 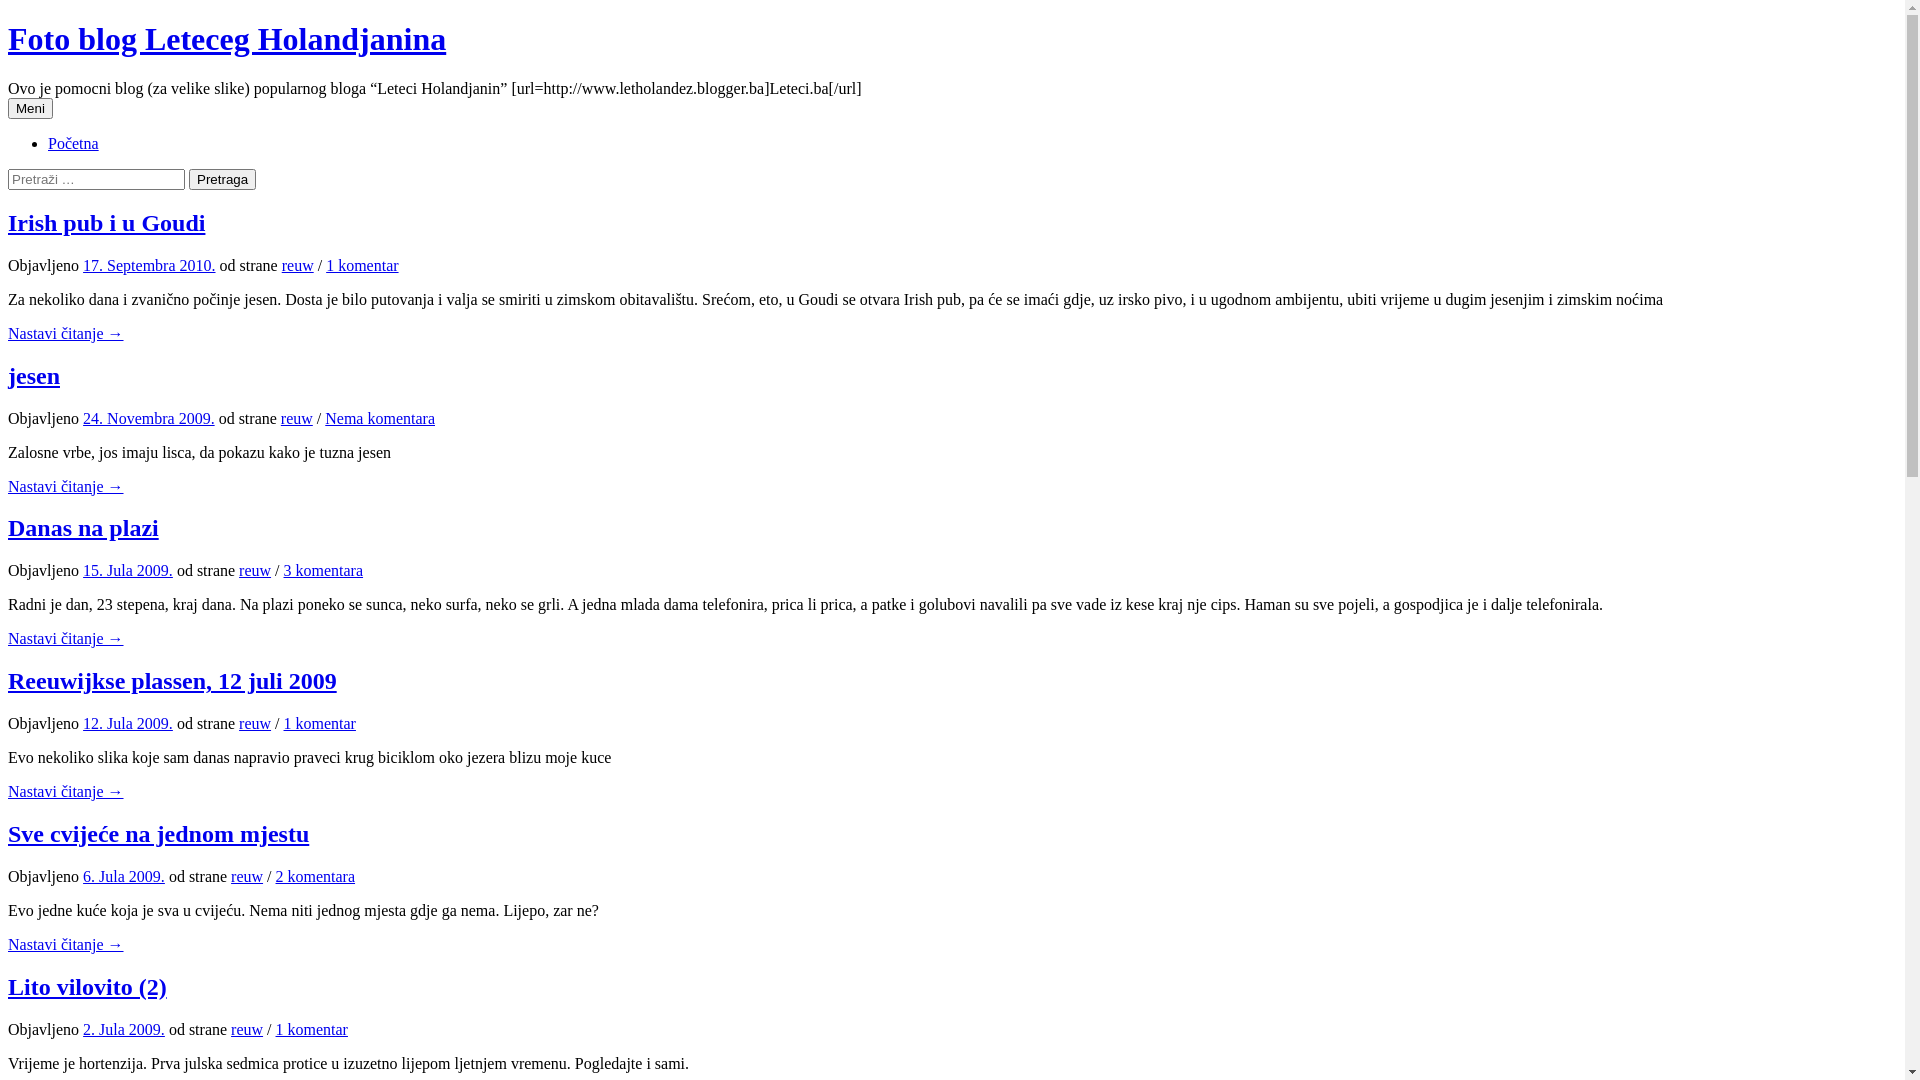 I want to click on Nema komentara
na jesen, so click(x=380, y=418).